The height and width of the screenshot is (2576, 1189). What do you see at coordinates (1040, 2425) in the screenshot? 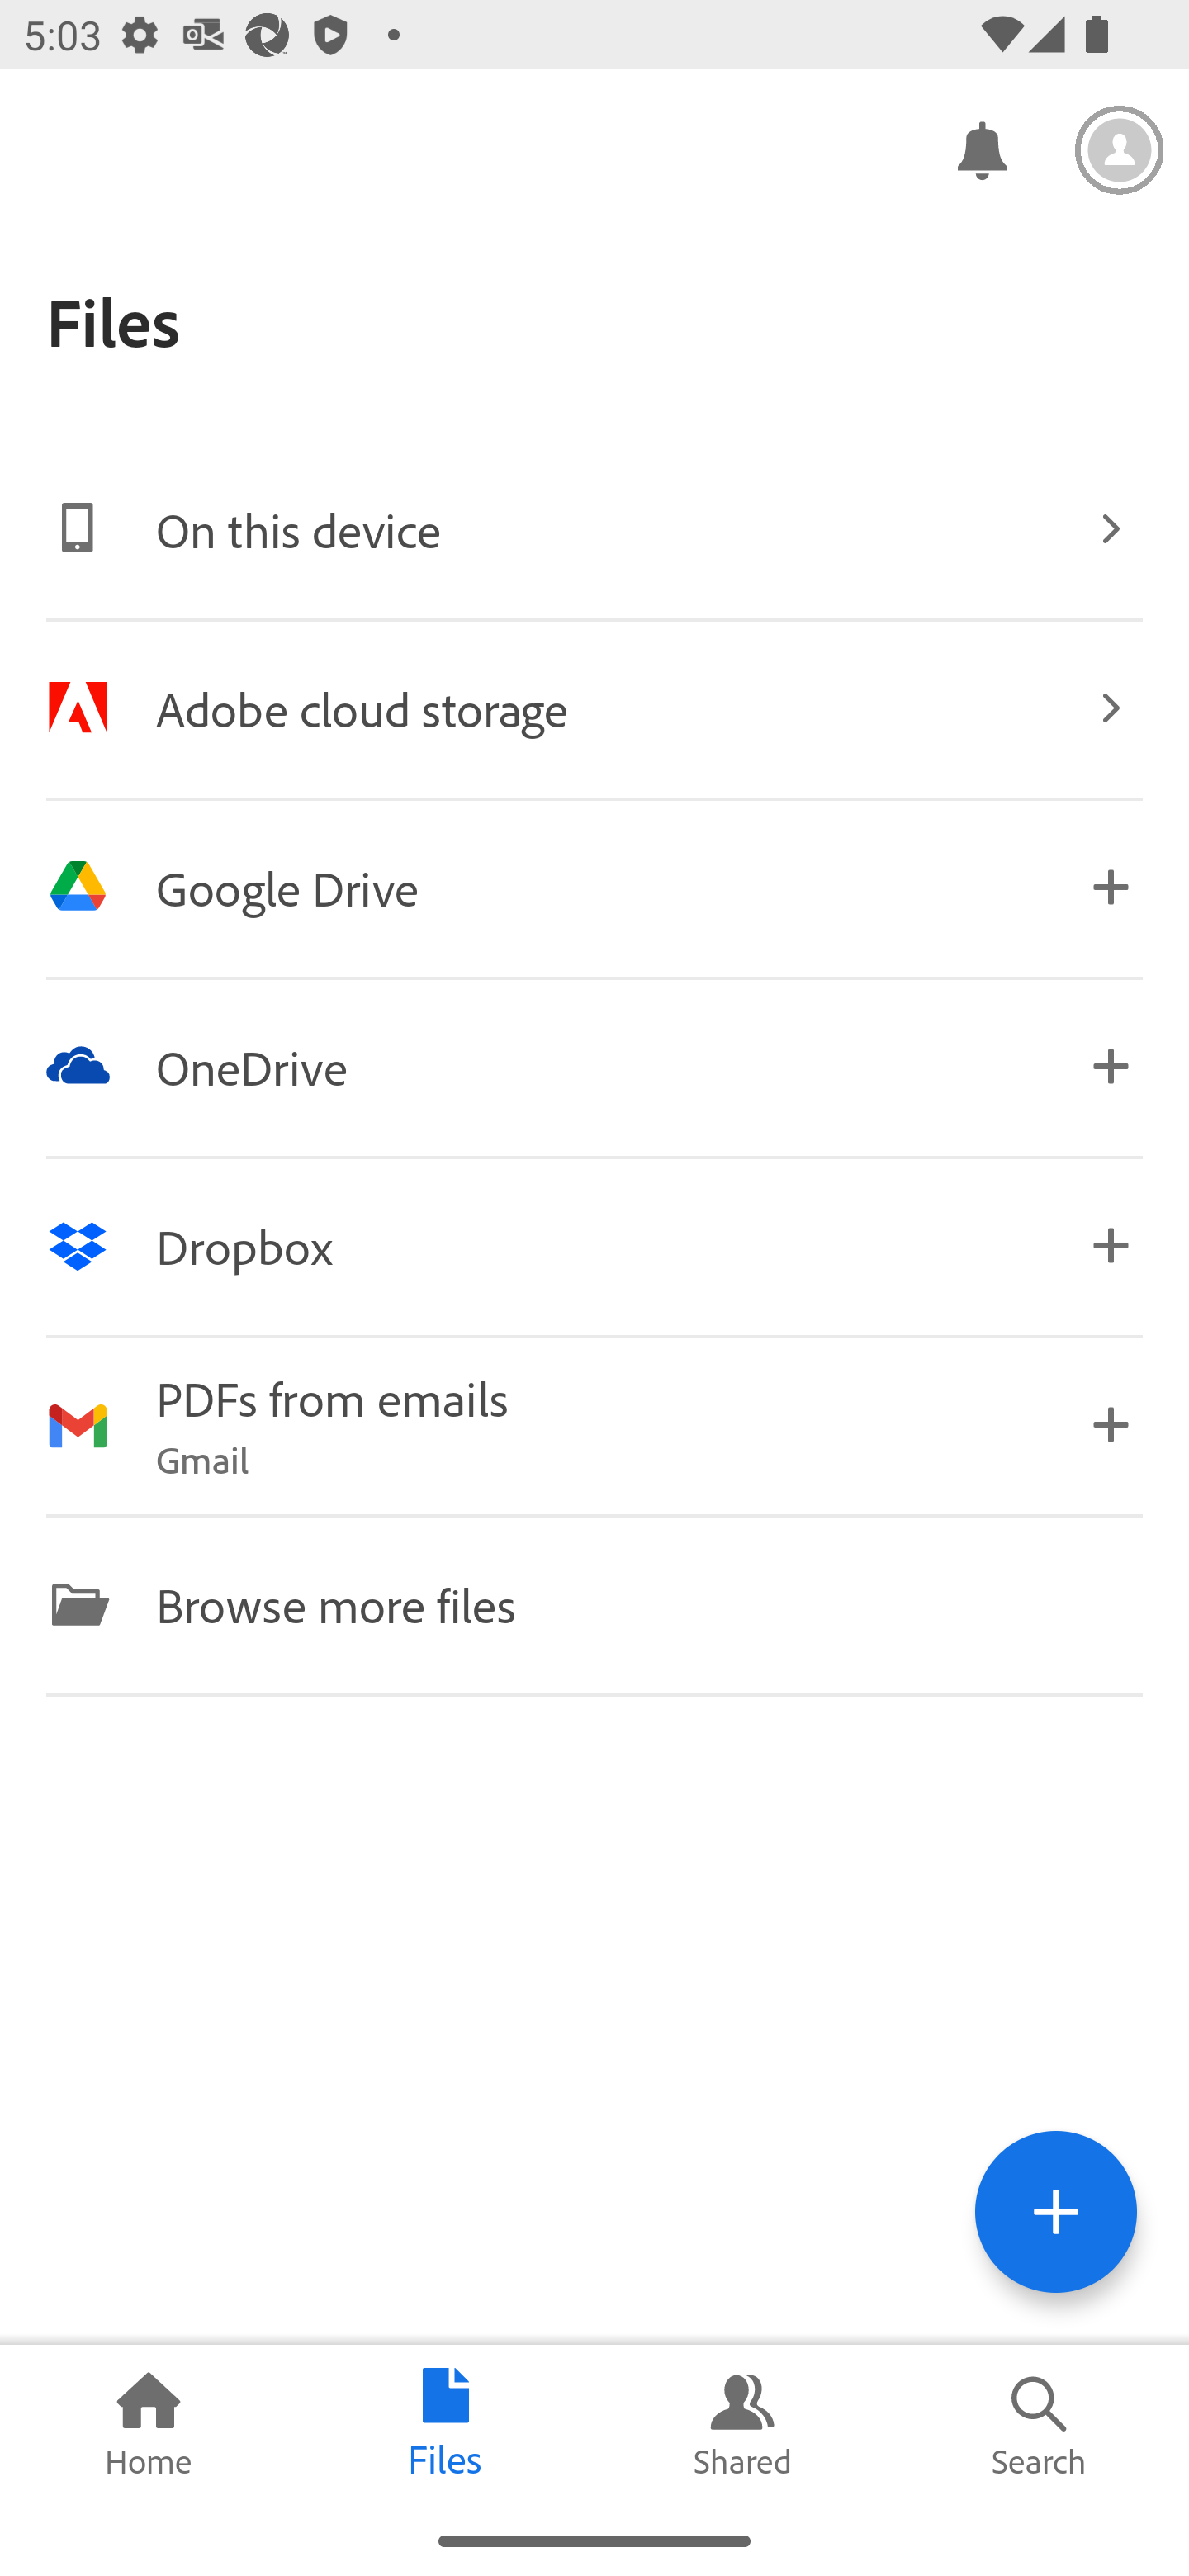
I see `Search` at bounding box center [1040, 2425].